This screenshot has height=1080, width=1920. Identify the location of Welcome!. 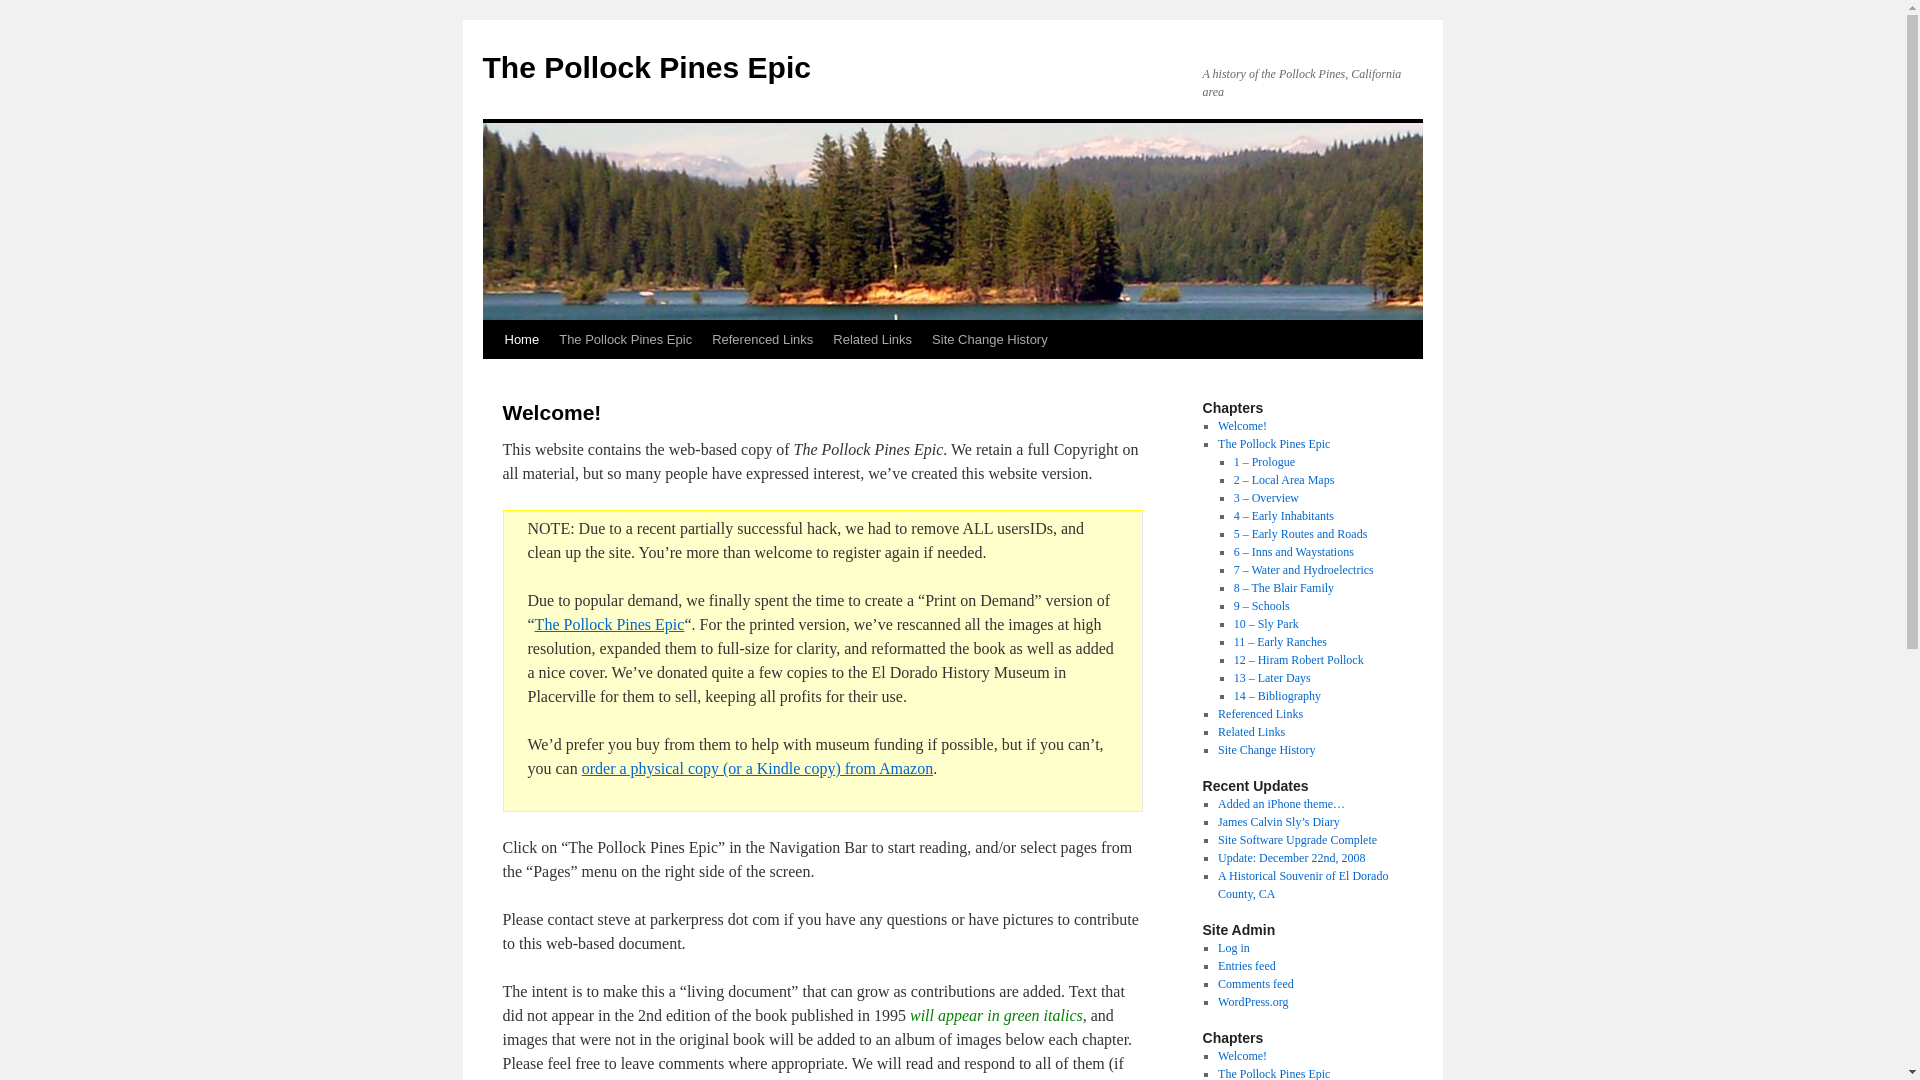
(1242, 426).